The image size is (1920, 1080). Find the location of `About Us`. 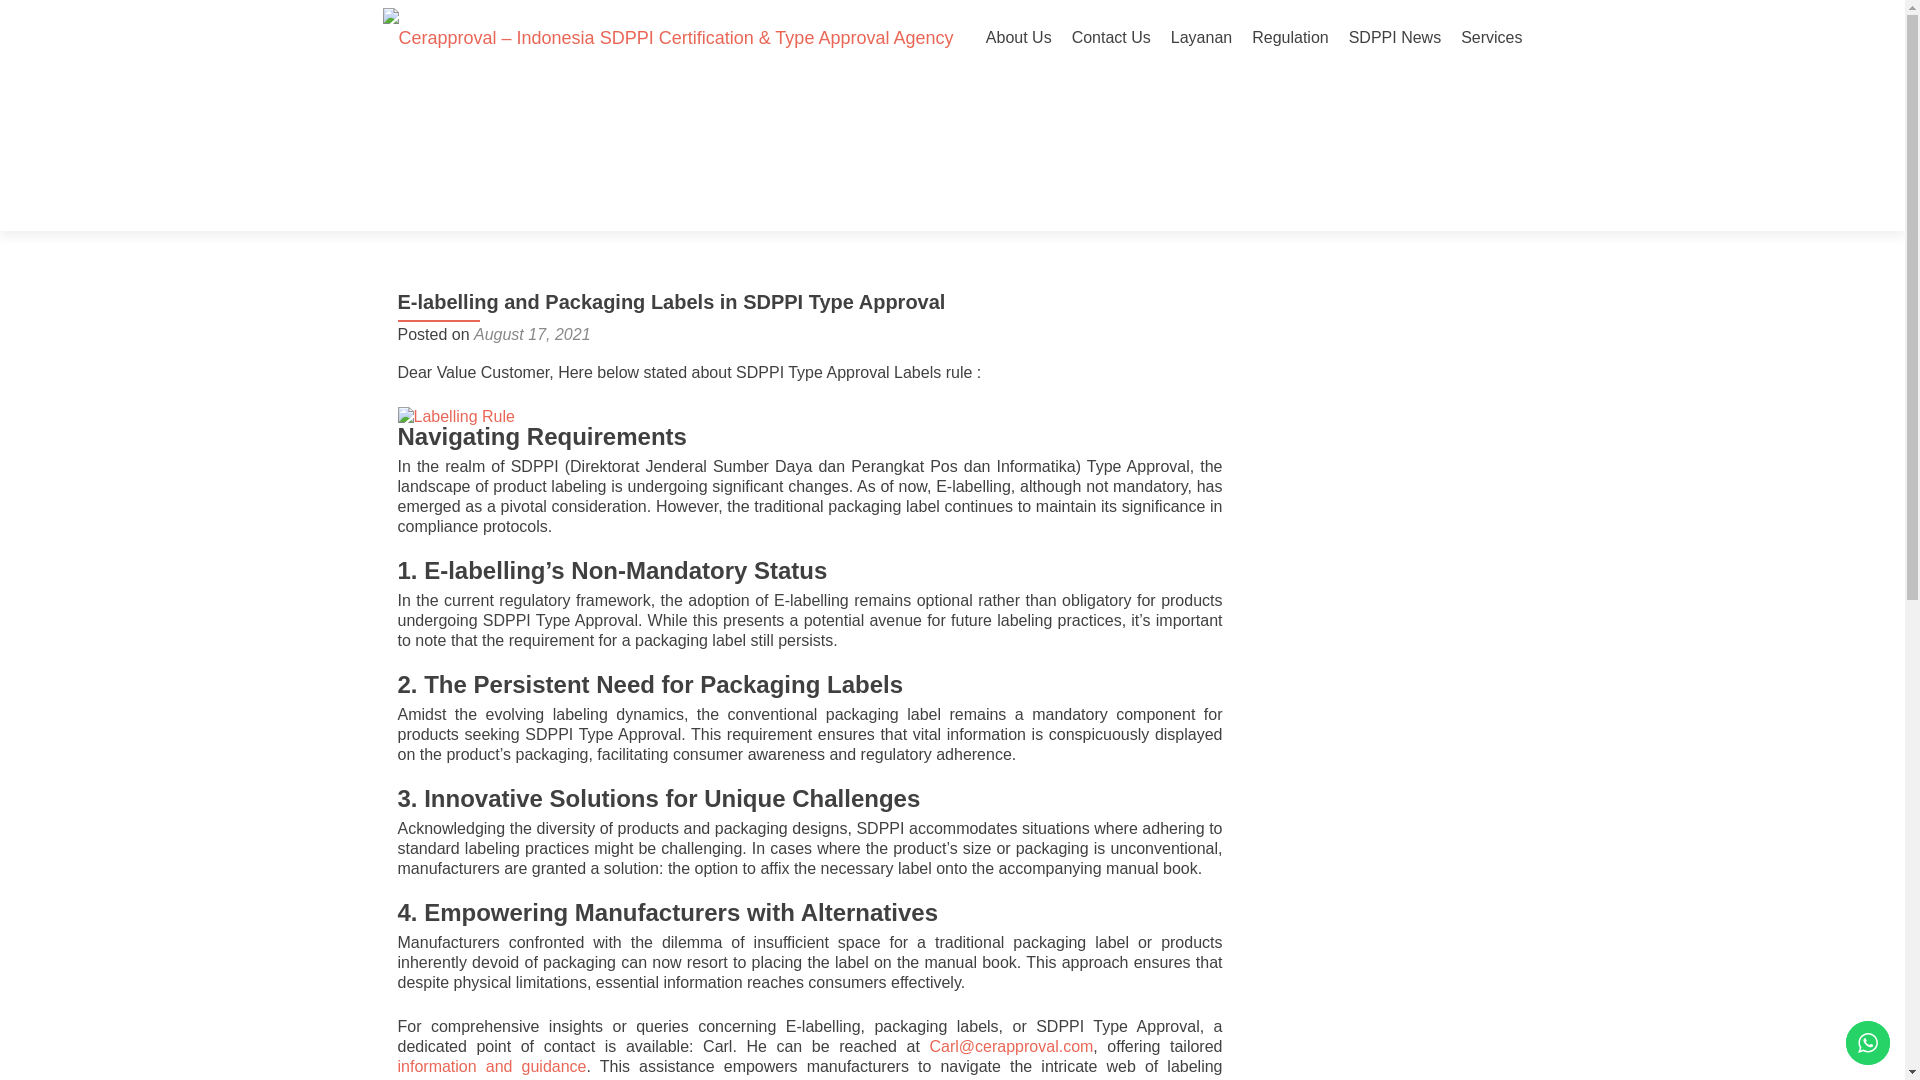

About Us is located at coordinates (1019, 38).